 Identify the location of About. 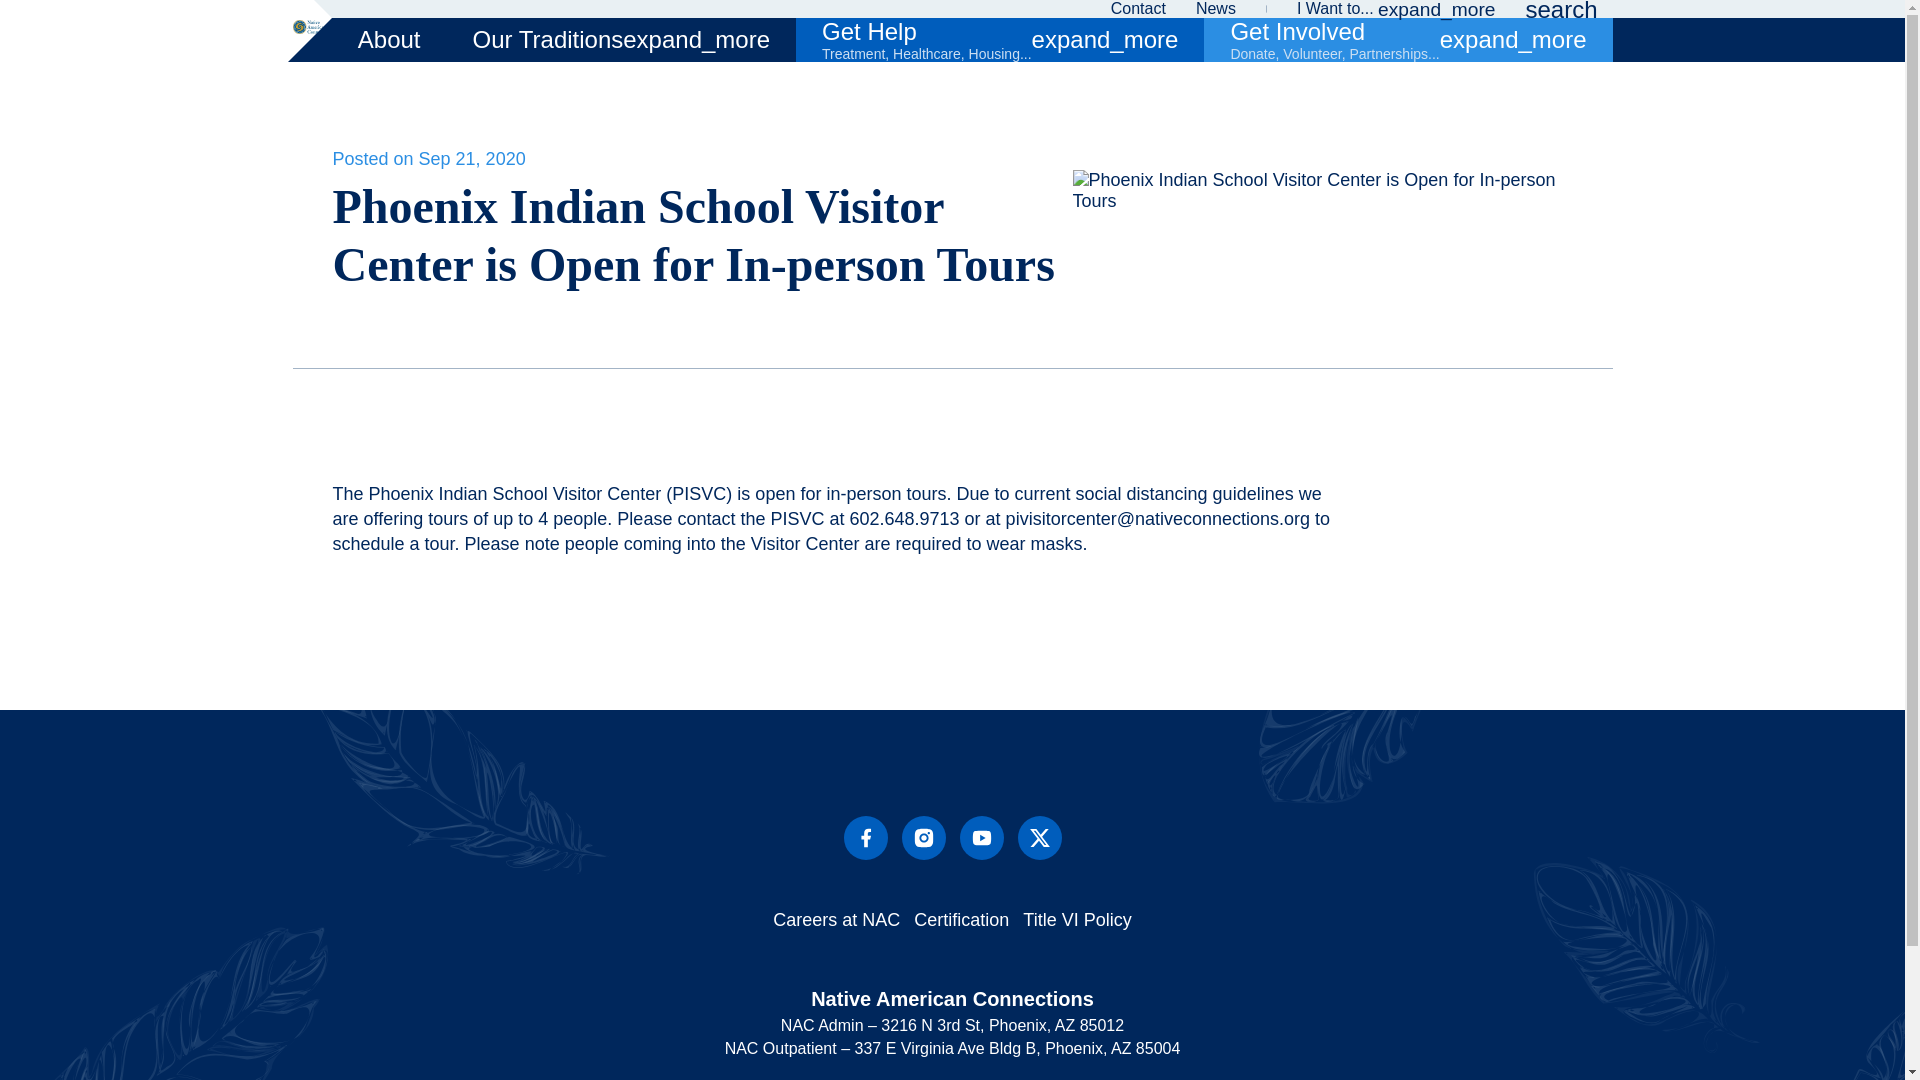
(390, 40).